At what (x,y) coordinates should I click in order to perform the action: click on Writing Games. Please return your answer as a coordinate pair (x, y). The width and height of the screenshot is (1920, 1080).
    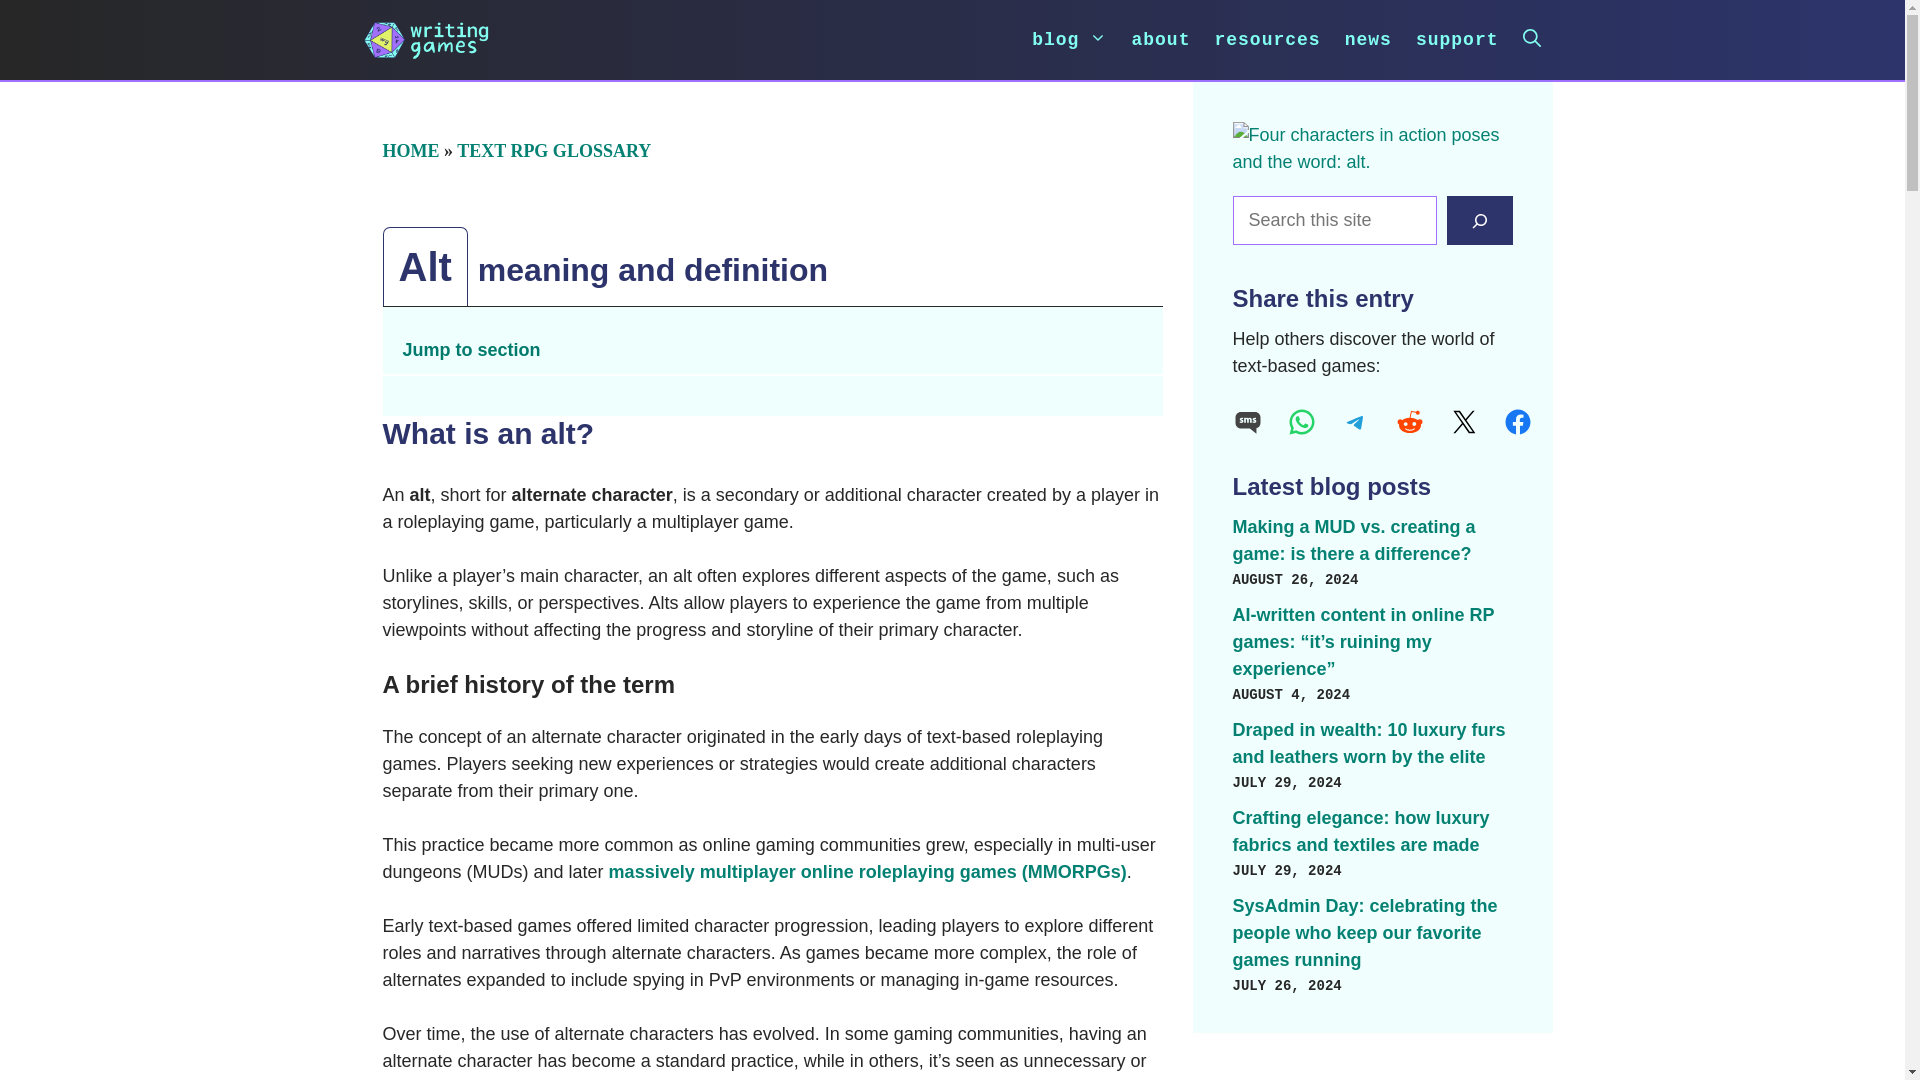
    Looking at the image, I should click on (426, 40).